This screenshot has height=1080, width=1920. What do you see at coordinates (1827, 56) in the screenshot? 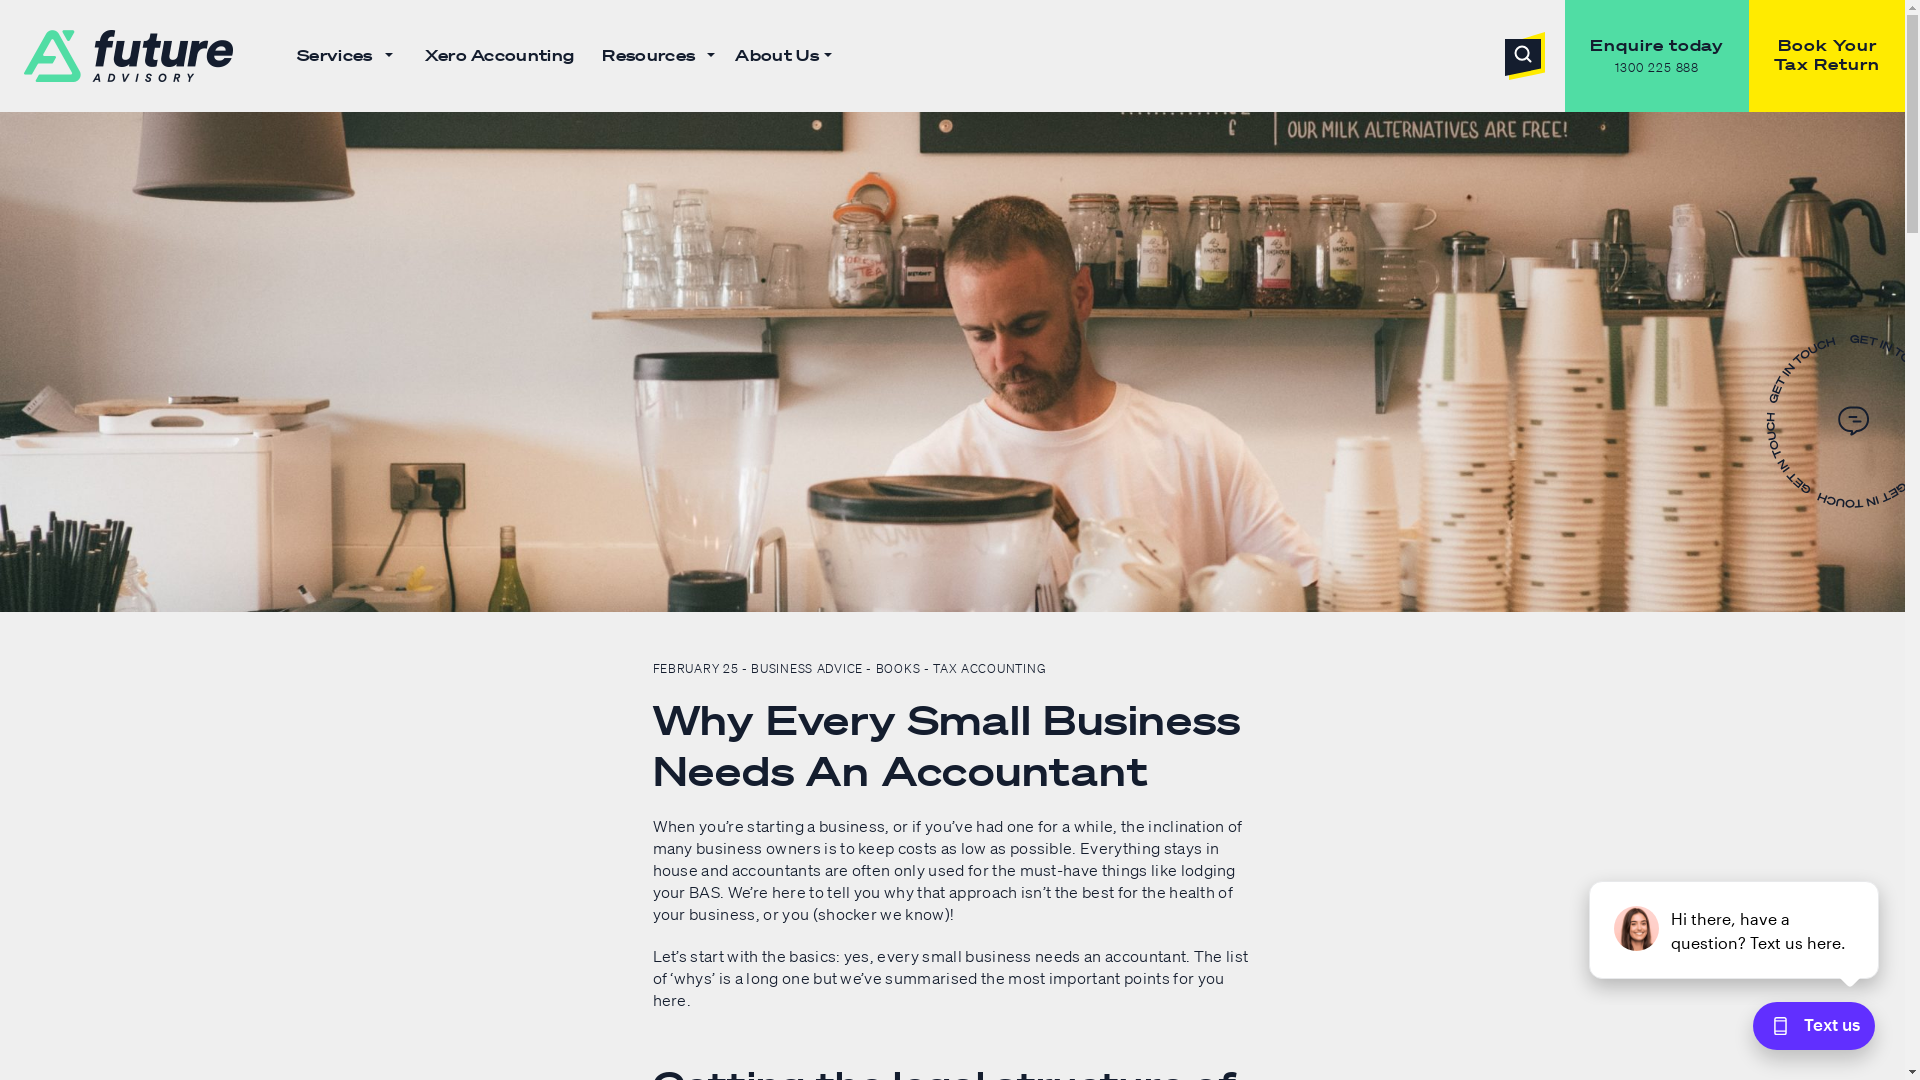
I see `Book Your
Tax Return` at bounding box center [1827, 56].